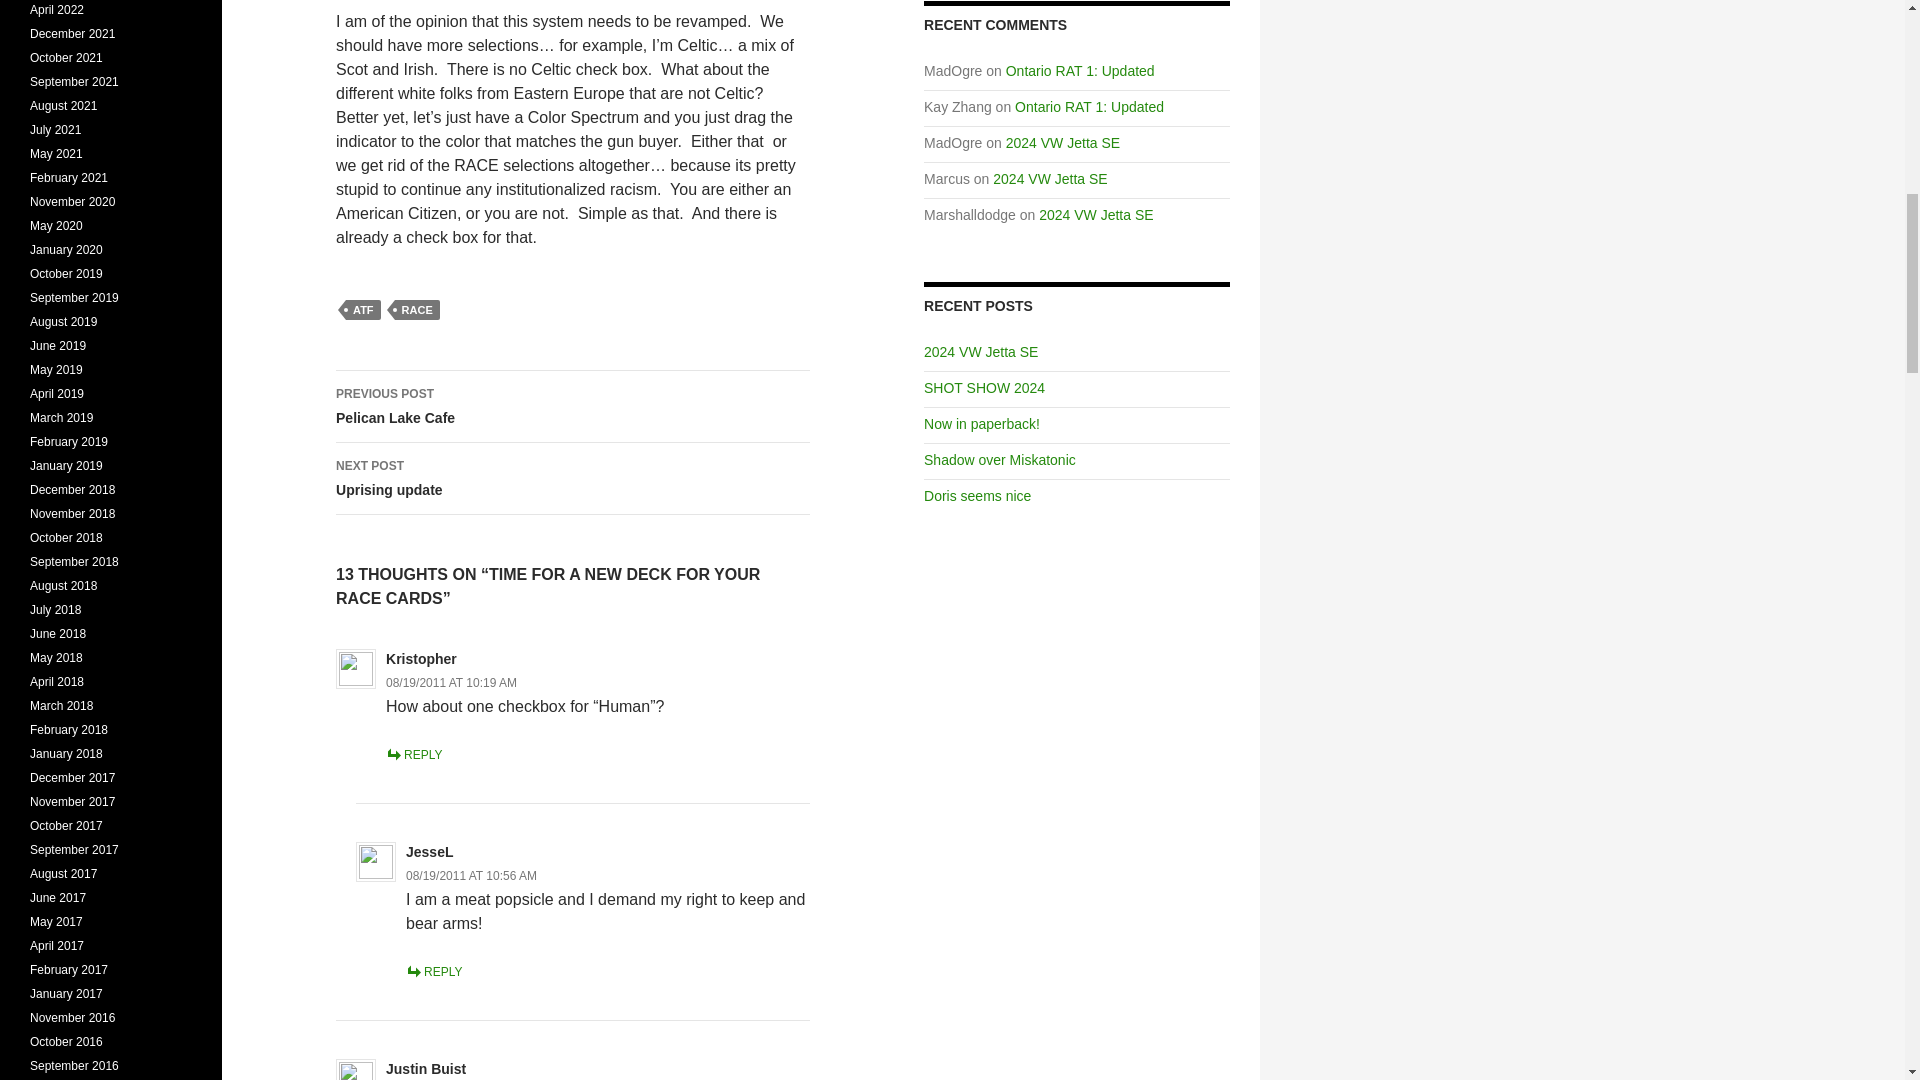 The image size is (1920, 1080). What do you see at coordinates (573, 406) in the screenshot?
I see `REPLY` at bounding box center [573, 406].